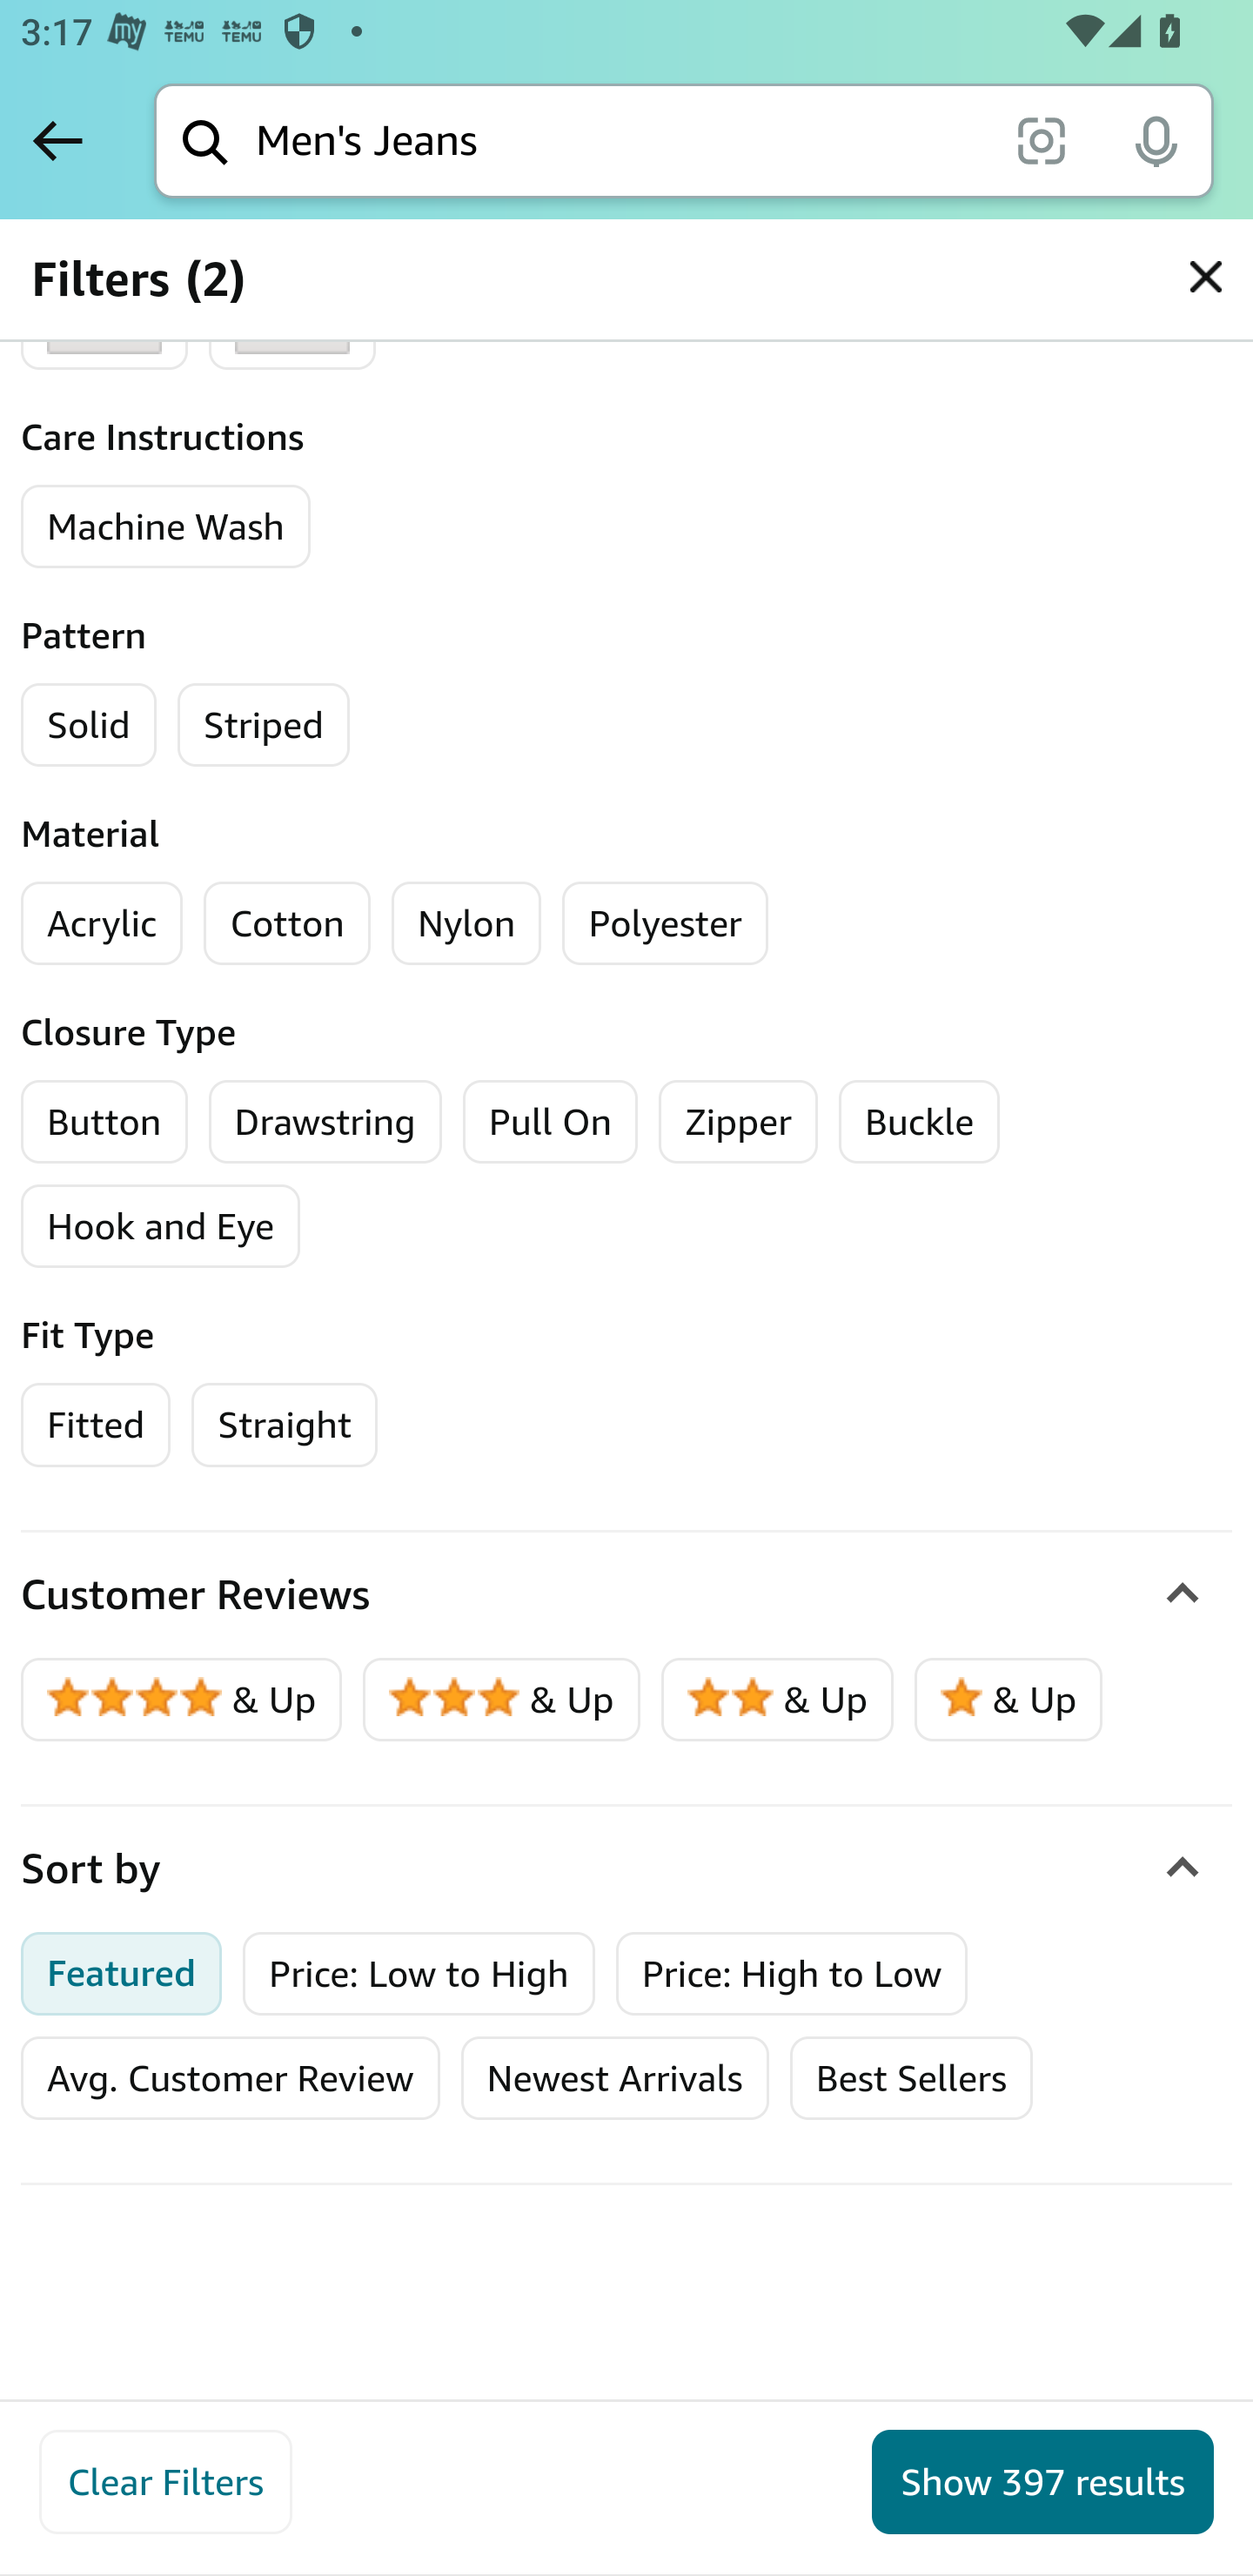 This screenshot has width=1253, height=2576. What do you see at coordinates (910, 2078) in the screenshot?
I see `Best Sellers` at bounding box center [910, 2078].